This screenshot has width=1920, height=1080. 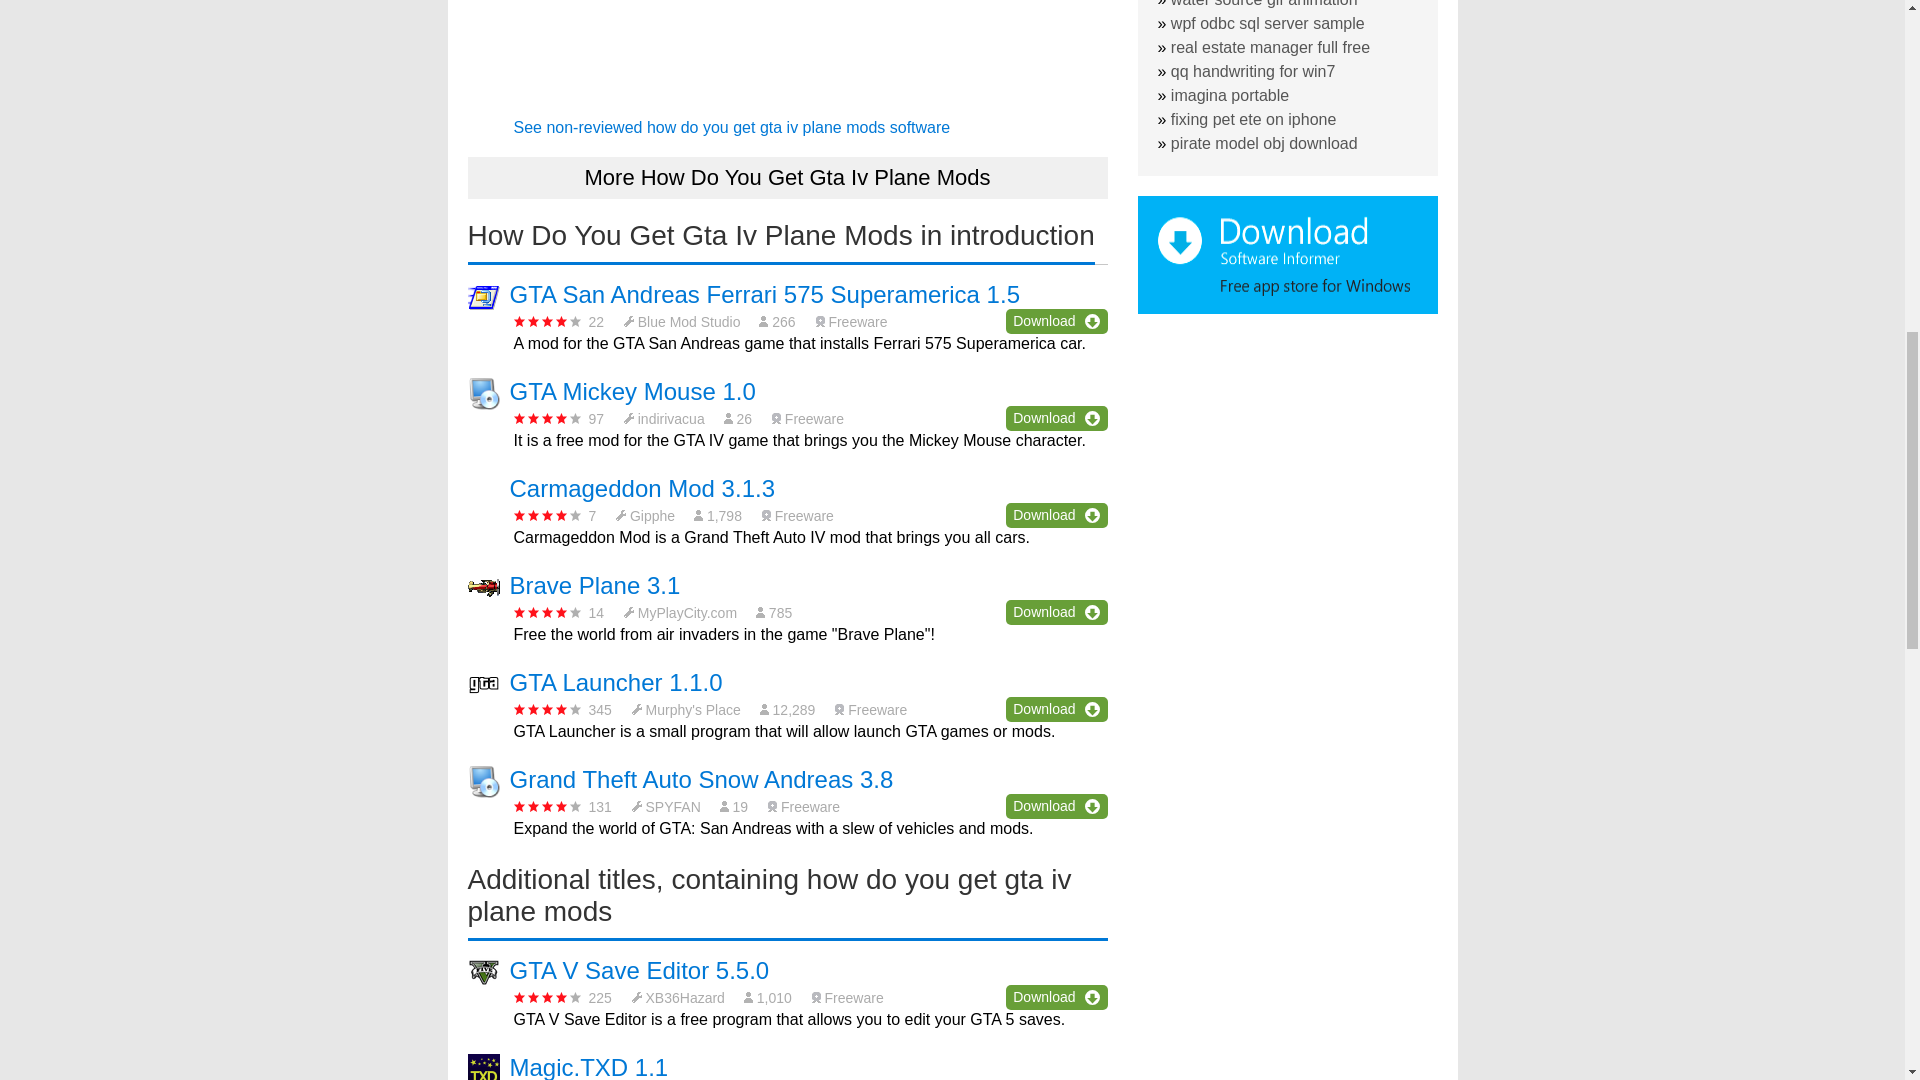 I want to click on Download, so click(x=1056, y=996).